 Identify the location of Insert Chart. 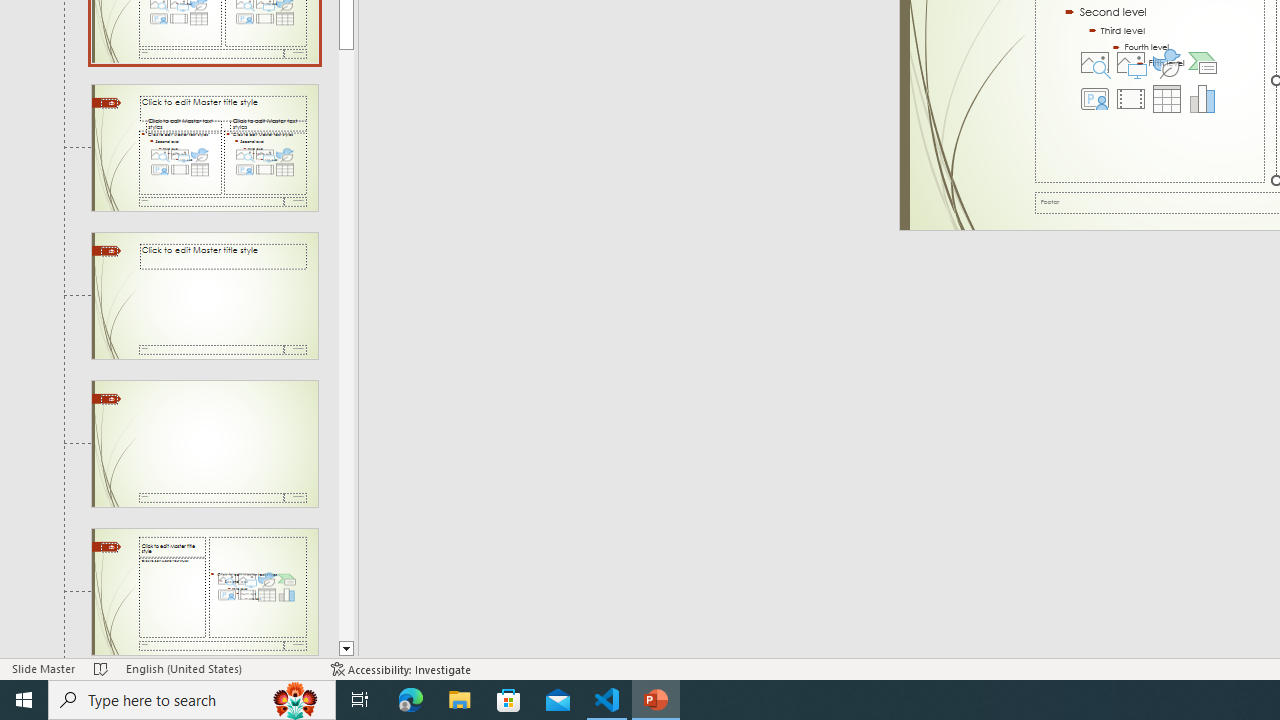
(1202, 98).